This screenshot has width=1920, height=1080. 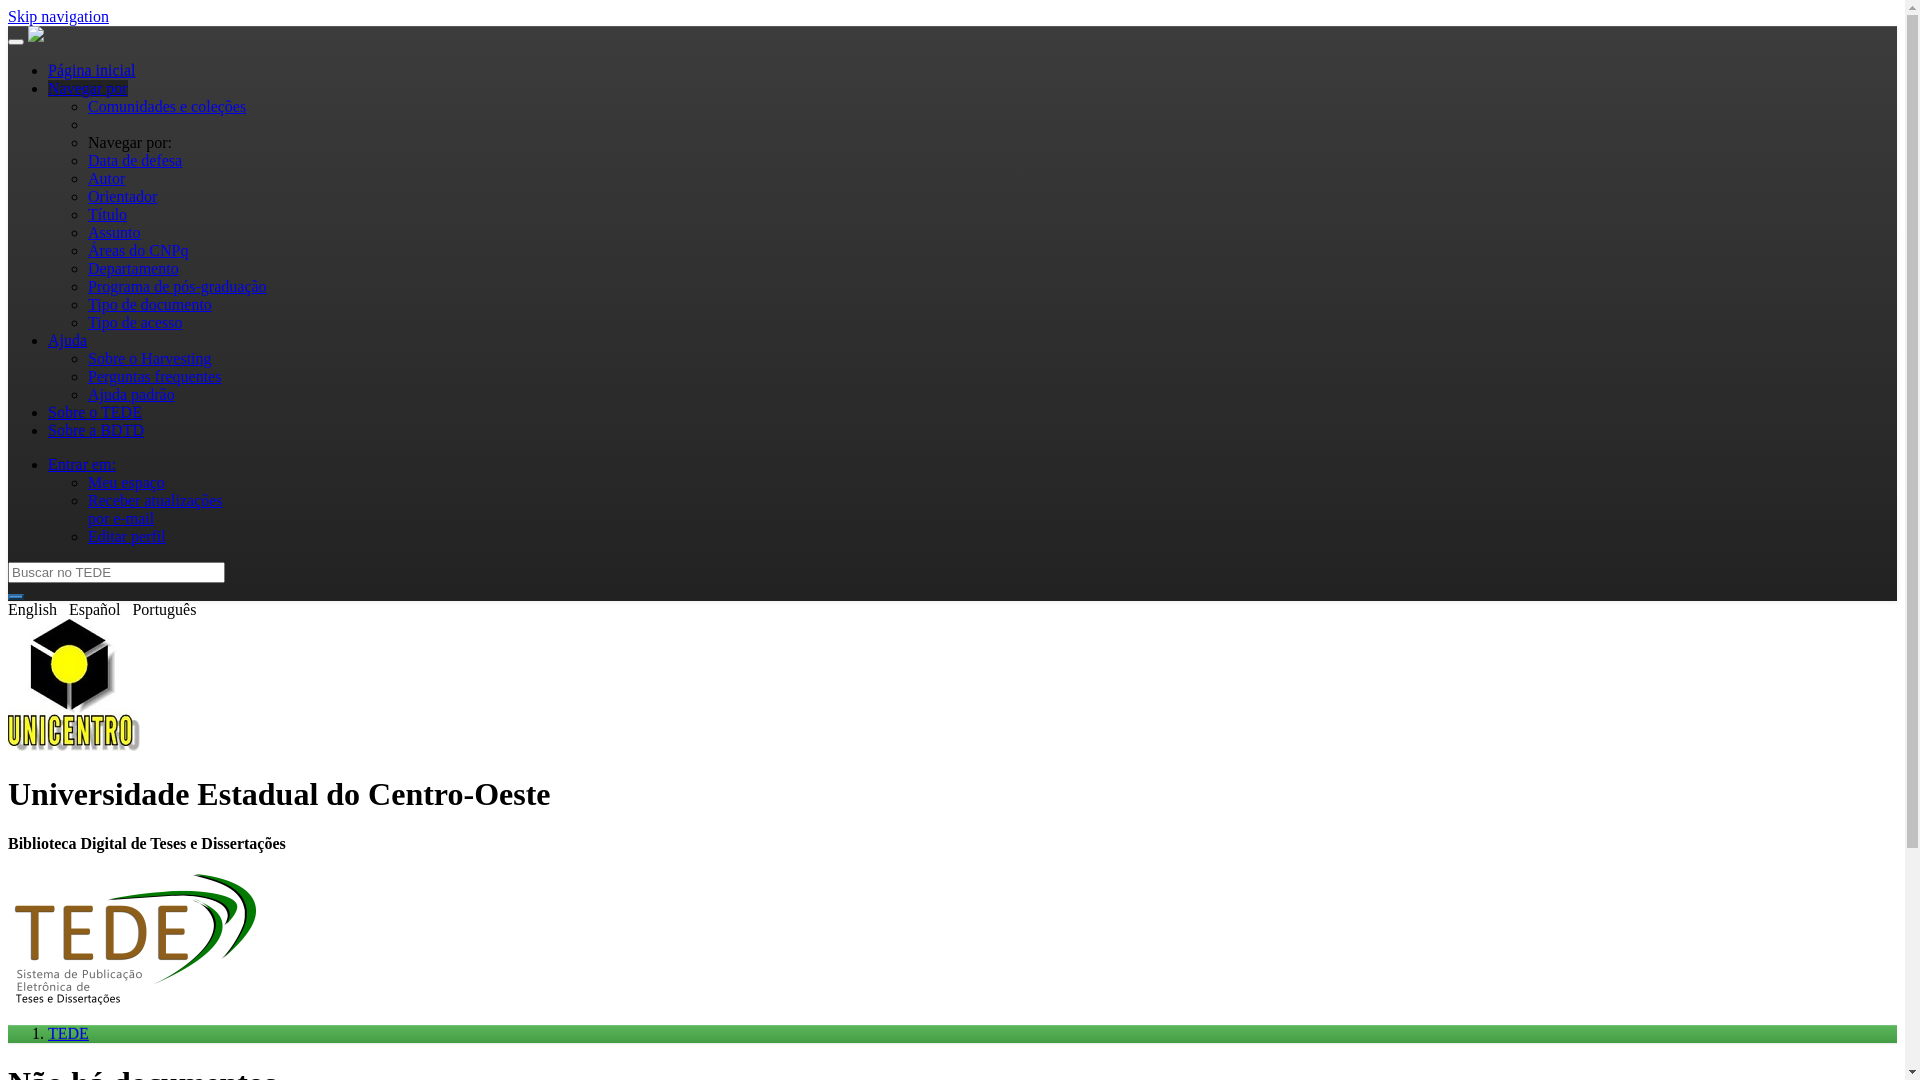 I want to click on Entrar em:, so click(x=82, y=464).